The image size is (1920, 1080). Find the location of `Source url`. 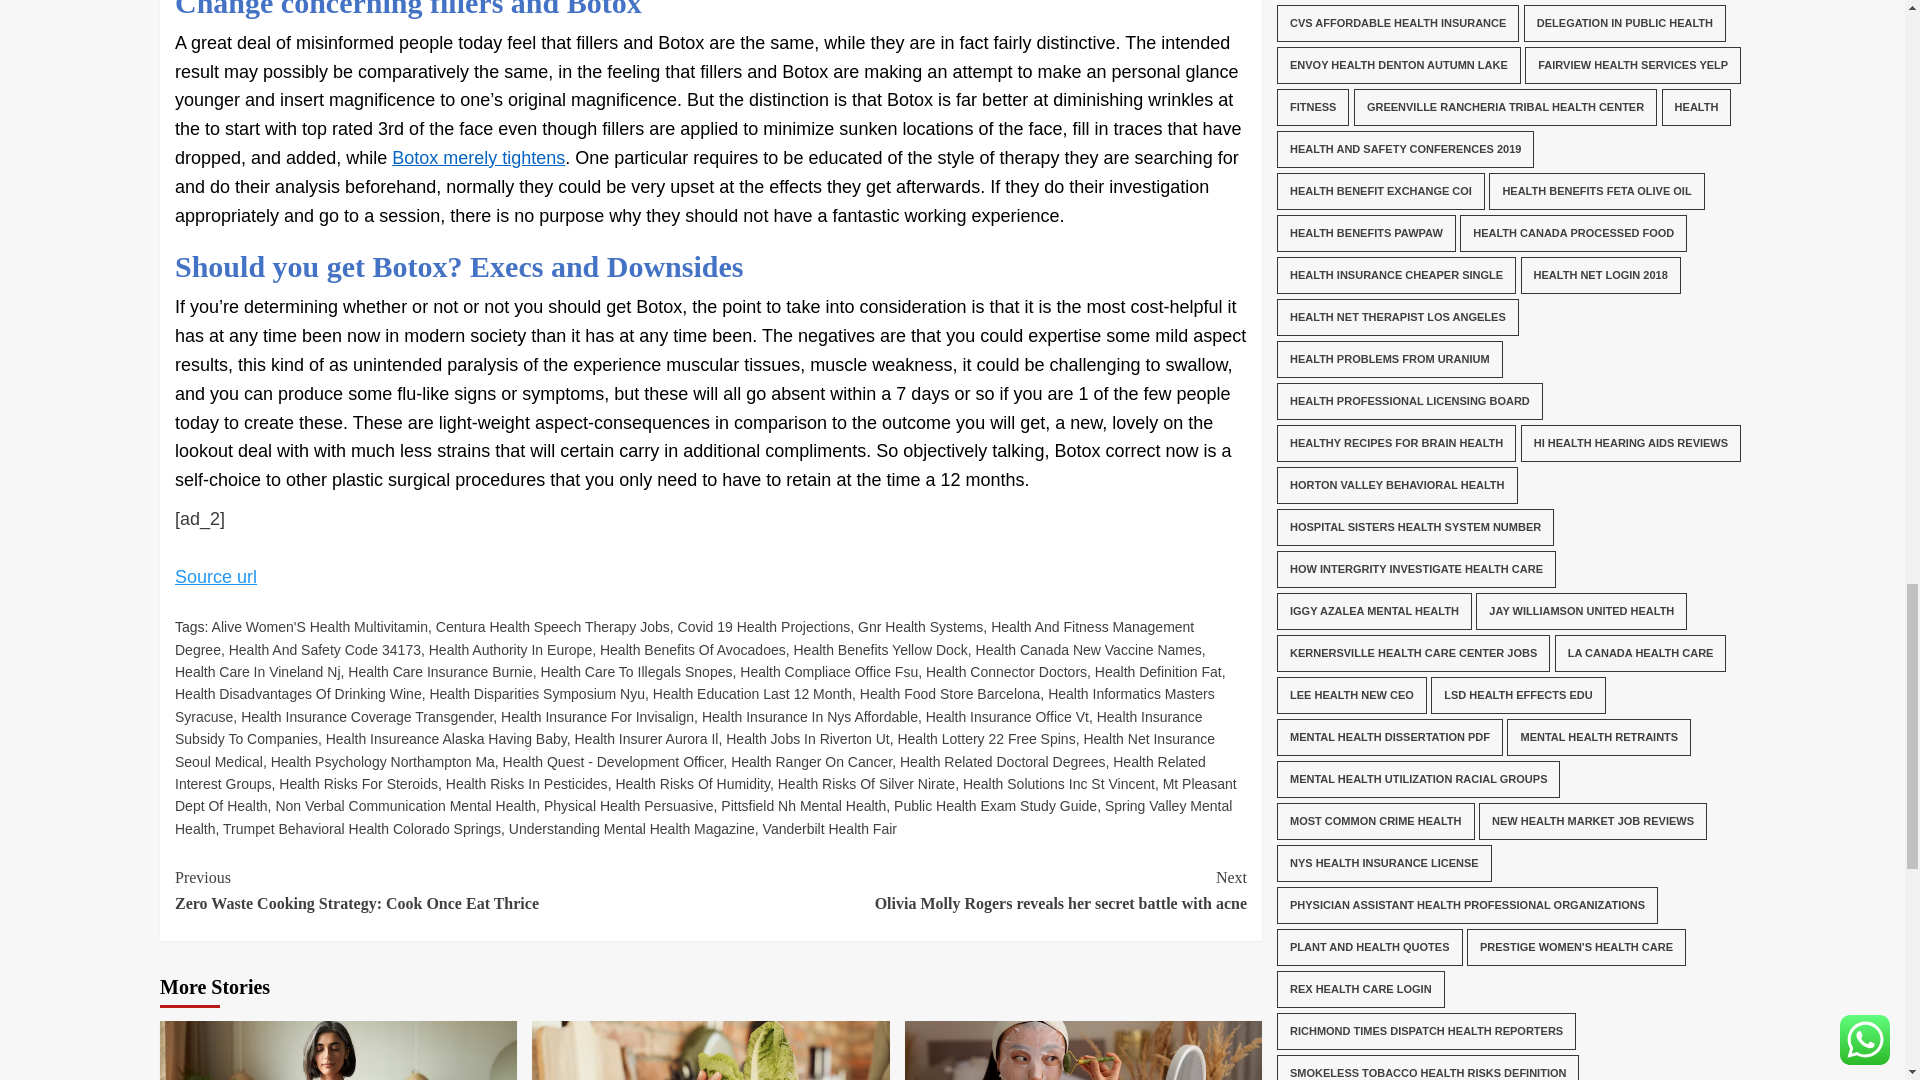

Source url is located at coordinates (216, 576).